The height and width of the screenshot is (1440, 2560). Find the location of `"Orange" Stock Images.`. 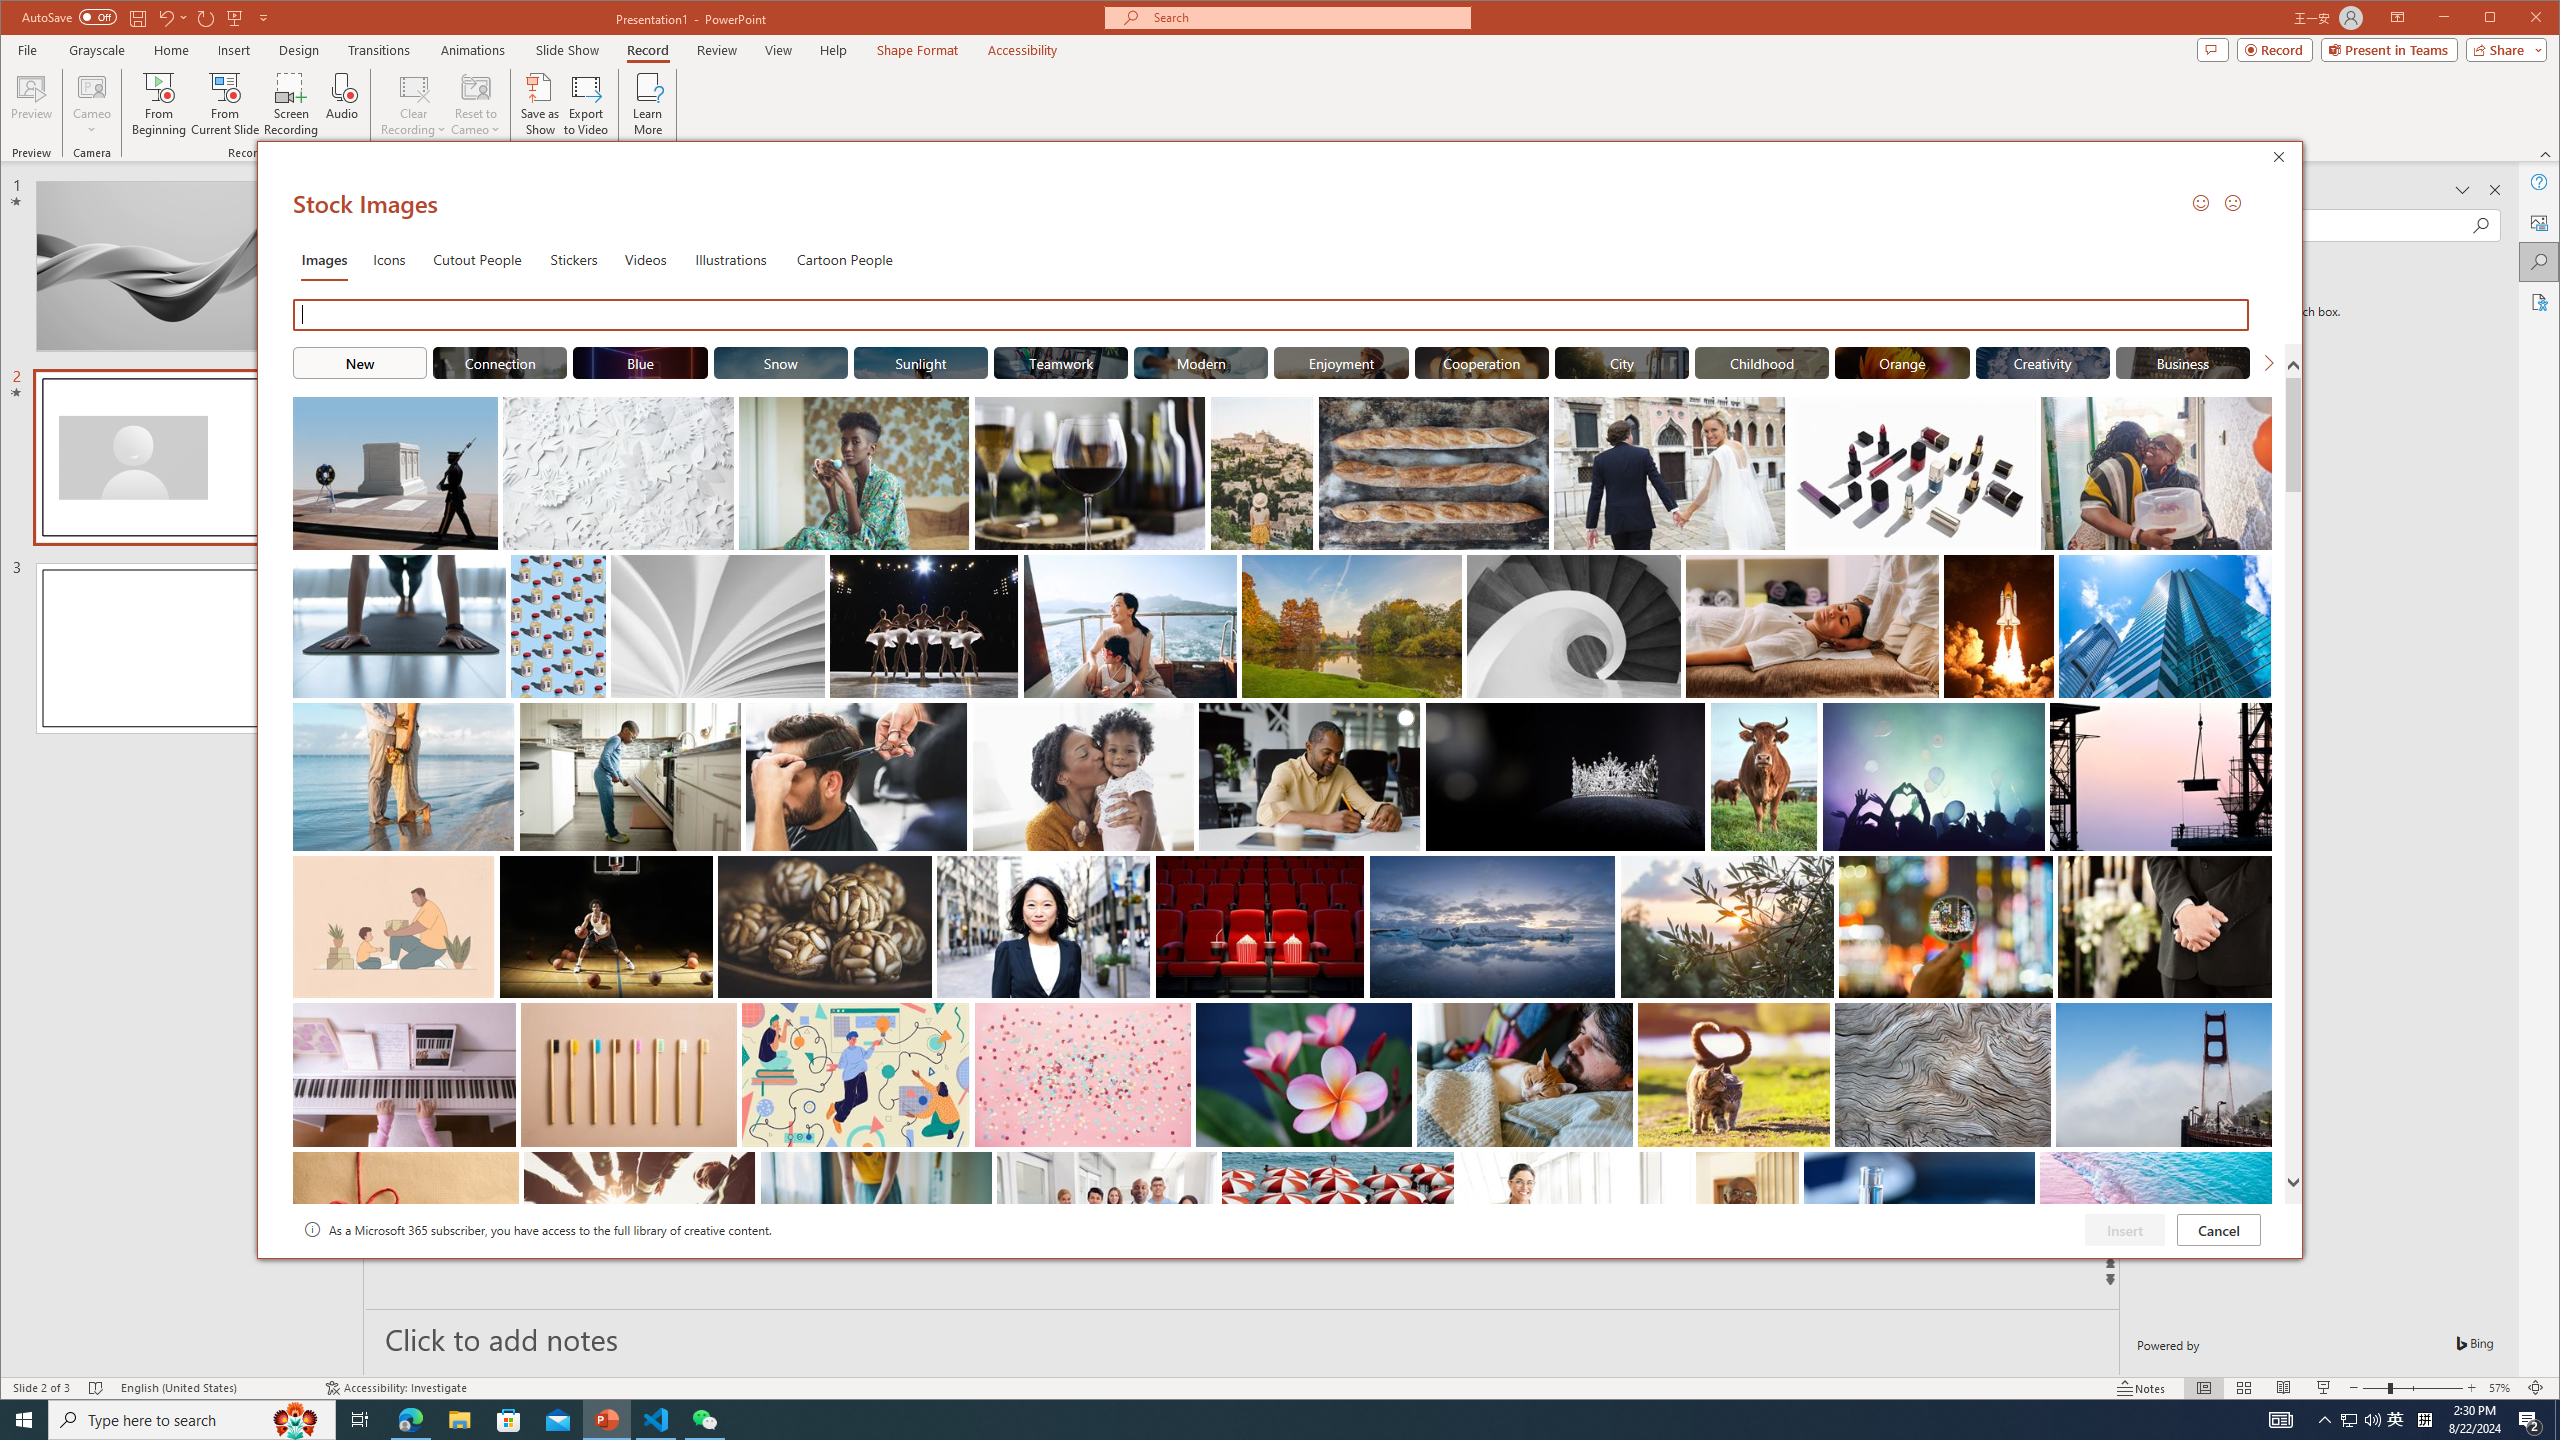

"Orange" Stock Images. is located at coordinates (1903, 362).